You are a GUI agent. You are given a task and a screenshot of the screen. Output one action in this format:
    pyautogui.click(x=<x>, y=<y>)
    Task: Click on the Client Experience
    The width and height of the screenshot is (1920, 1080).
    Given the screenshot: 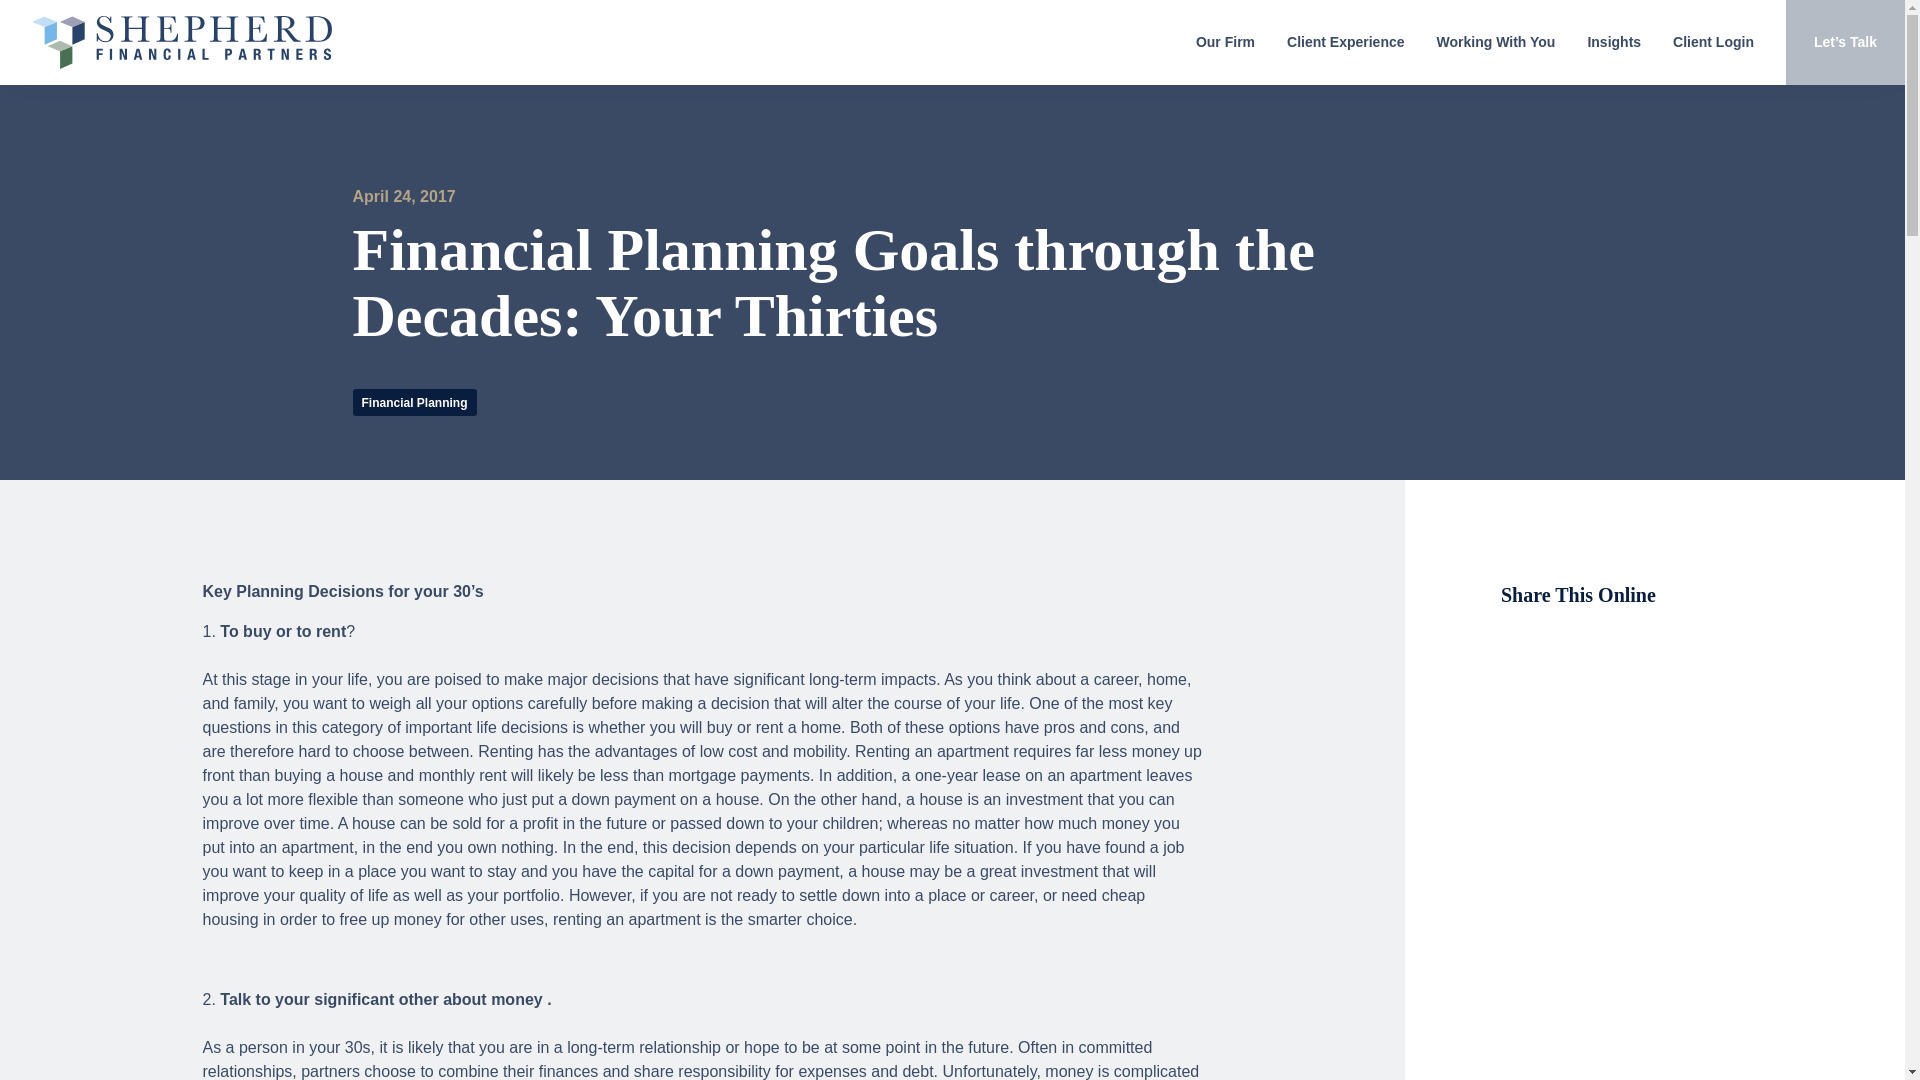 What is the action you would take?
    pyautogui.click(x=1346, y=42)
    